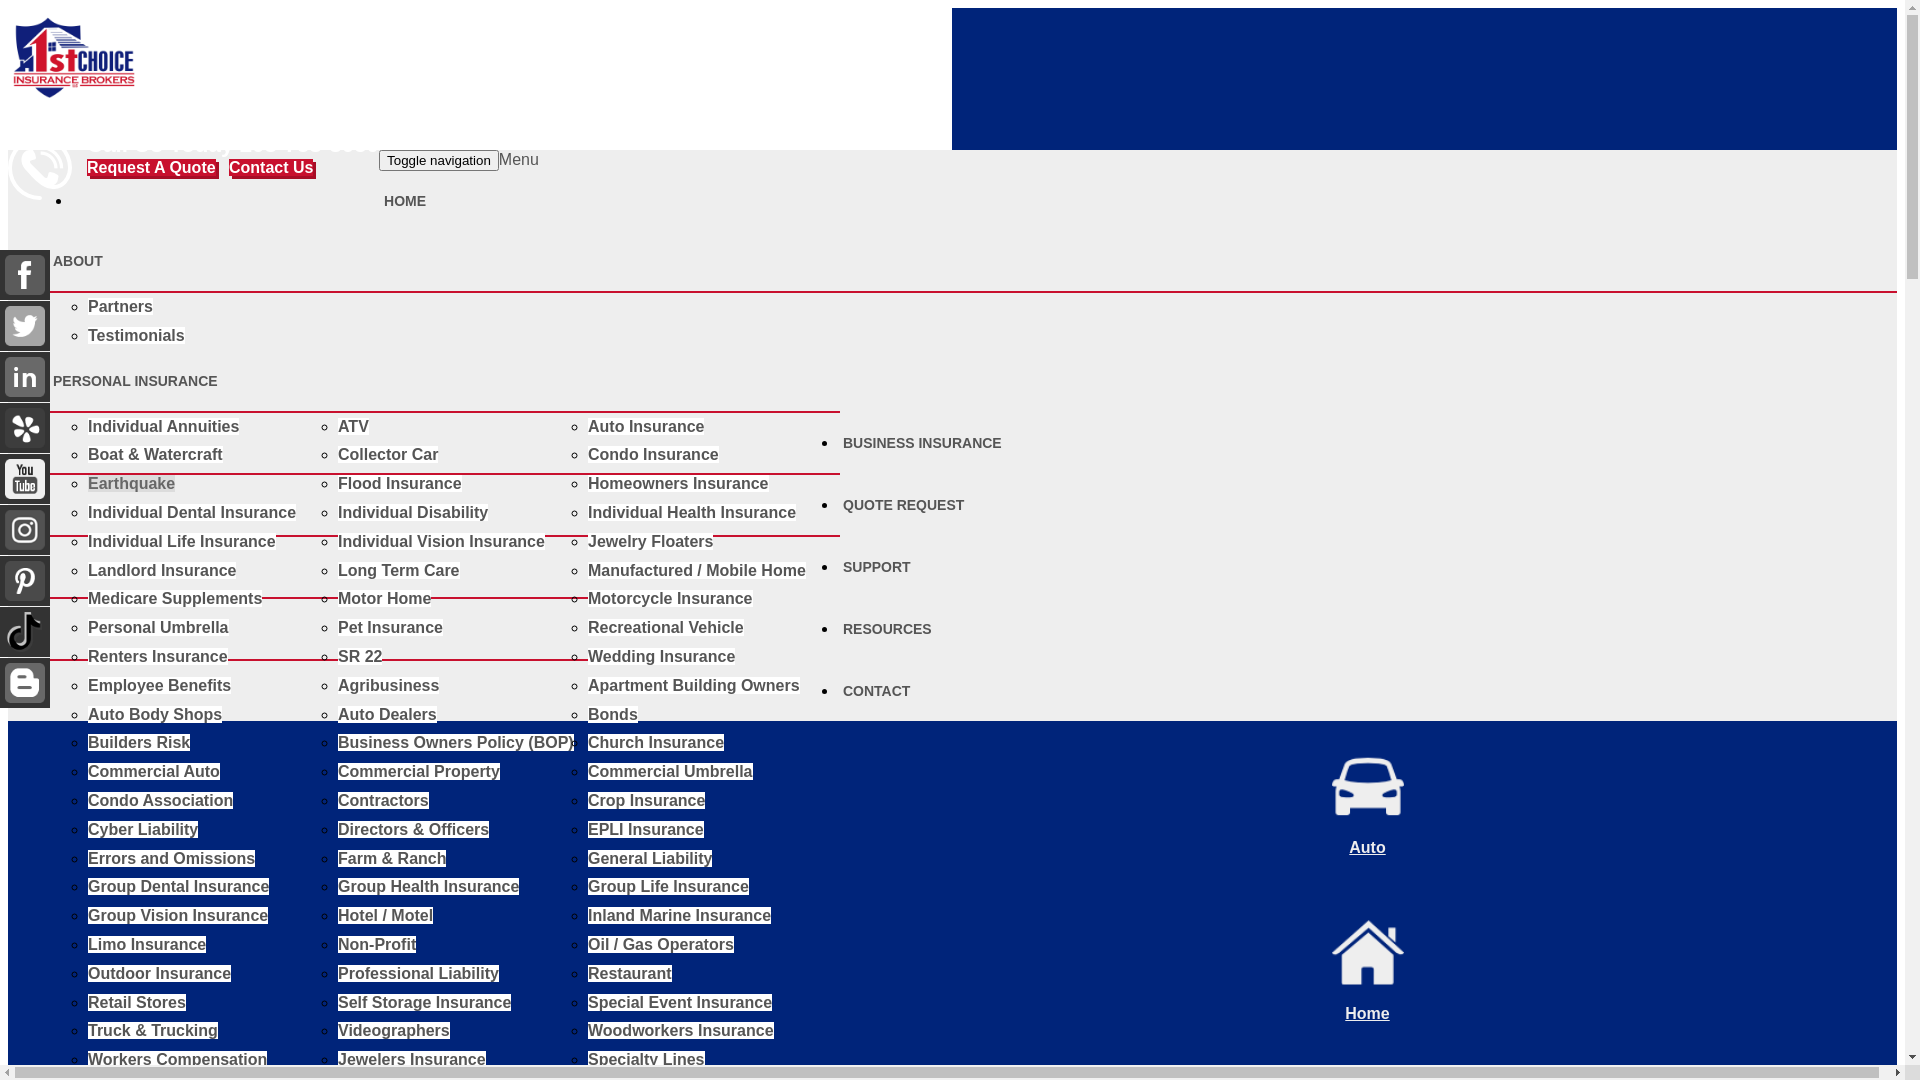  What do you see at coordinates (442, 542) in the screenshot?
I see `Individual Vision Insurance` at bounding box center [442, 542].